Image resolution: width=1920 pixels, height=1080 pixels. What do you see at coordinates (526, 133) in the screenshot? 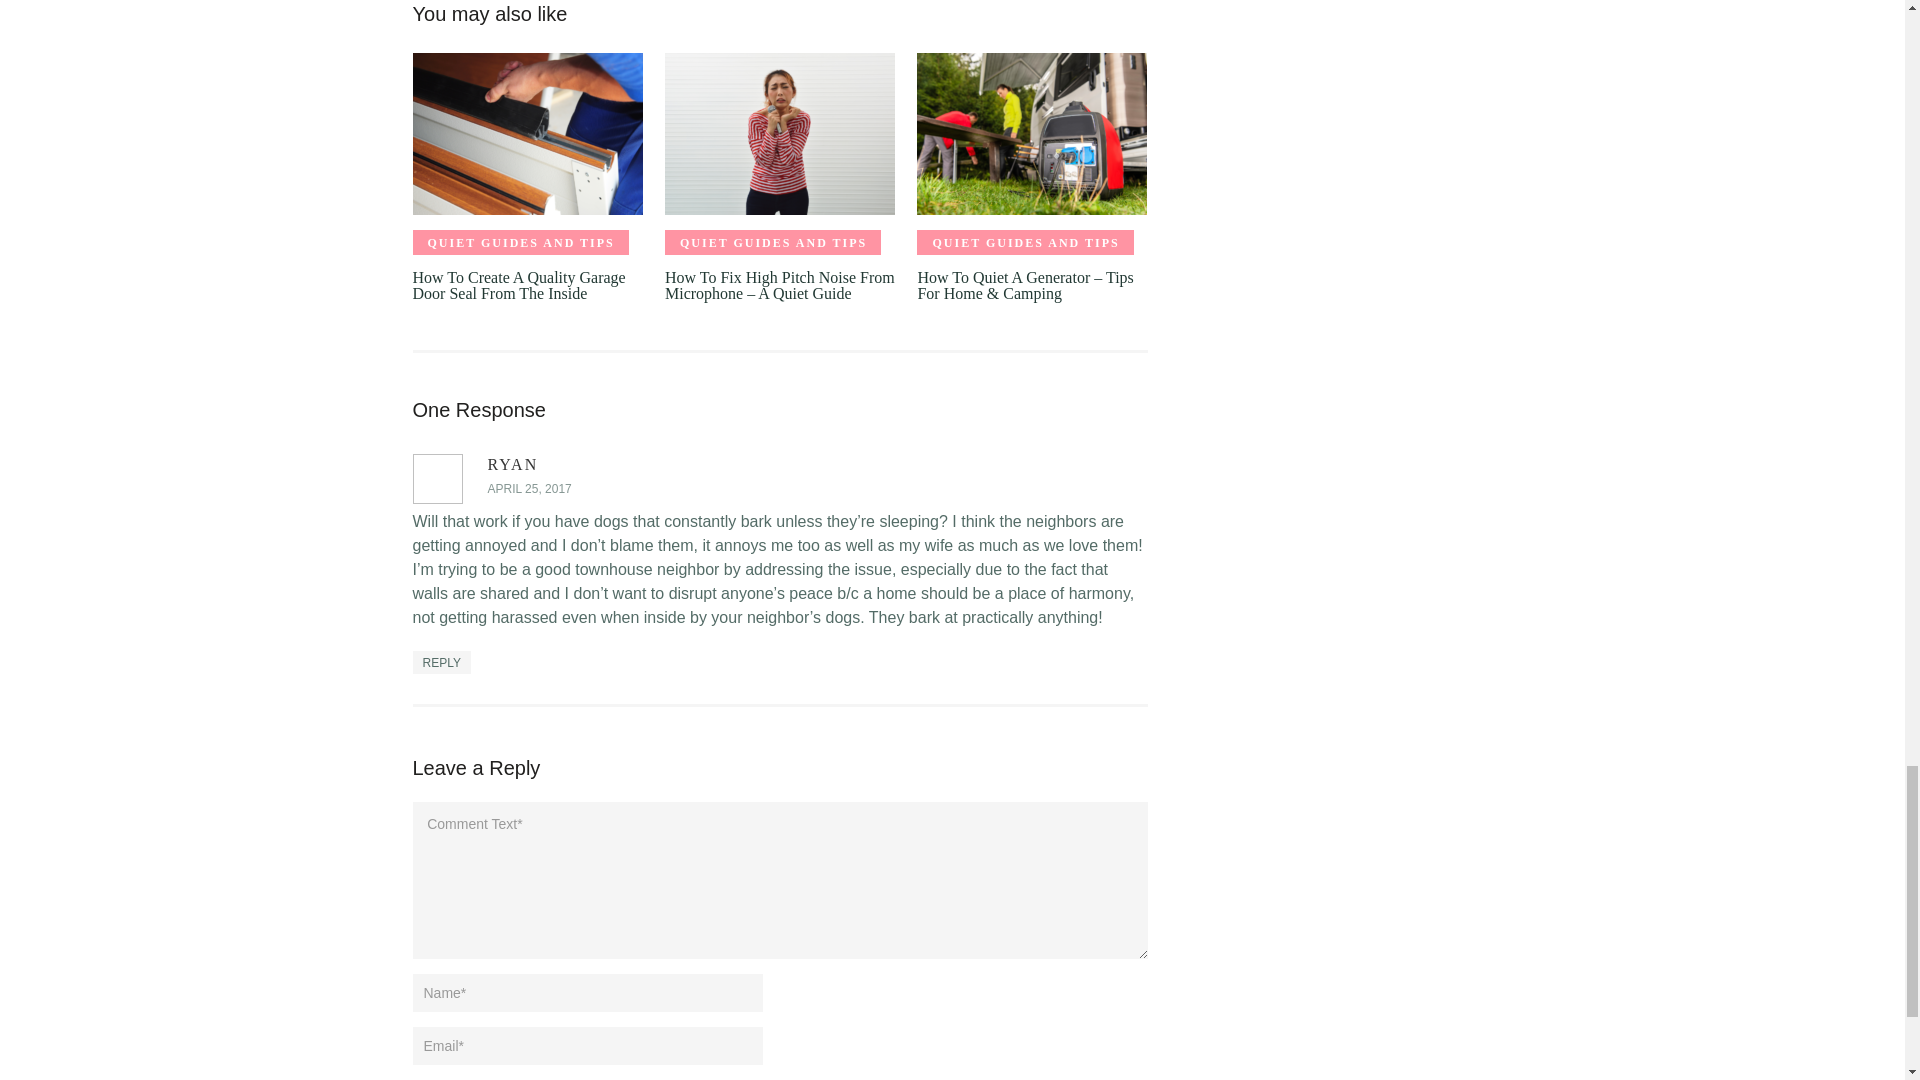
I see `How To Create A Quality Garage Door Seal From The Inside` at bounding box center [526, 133].